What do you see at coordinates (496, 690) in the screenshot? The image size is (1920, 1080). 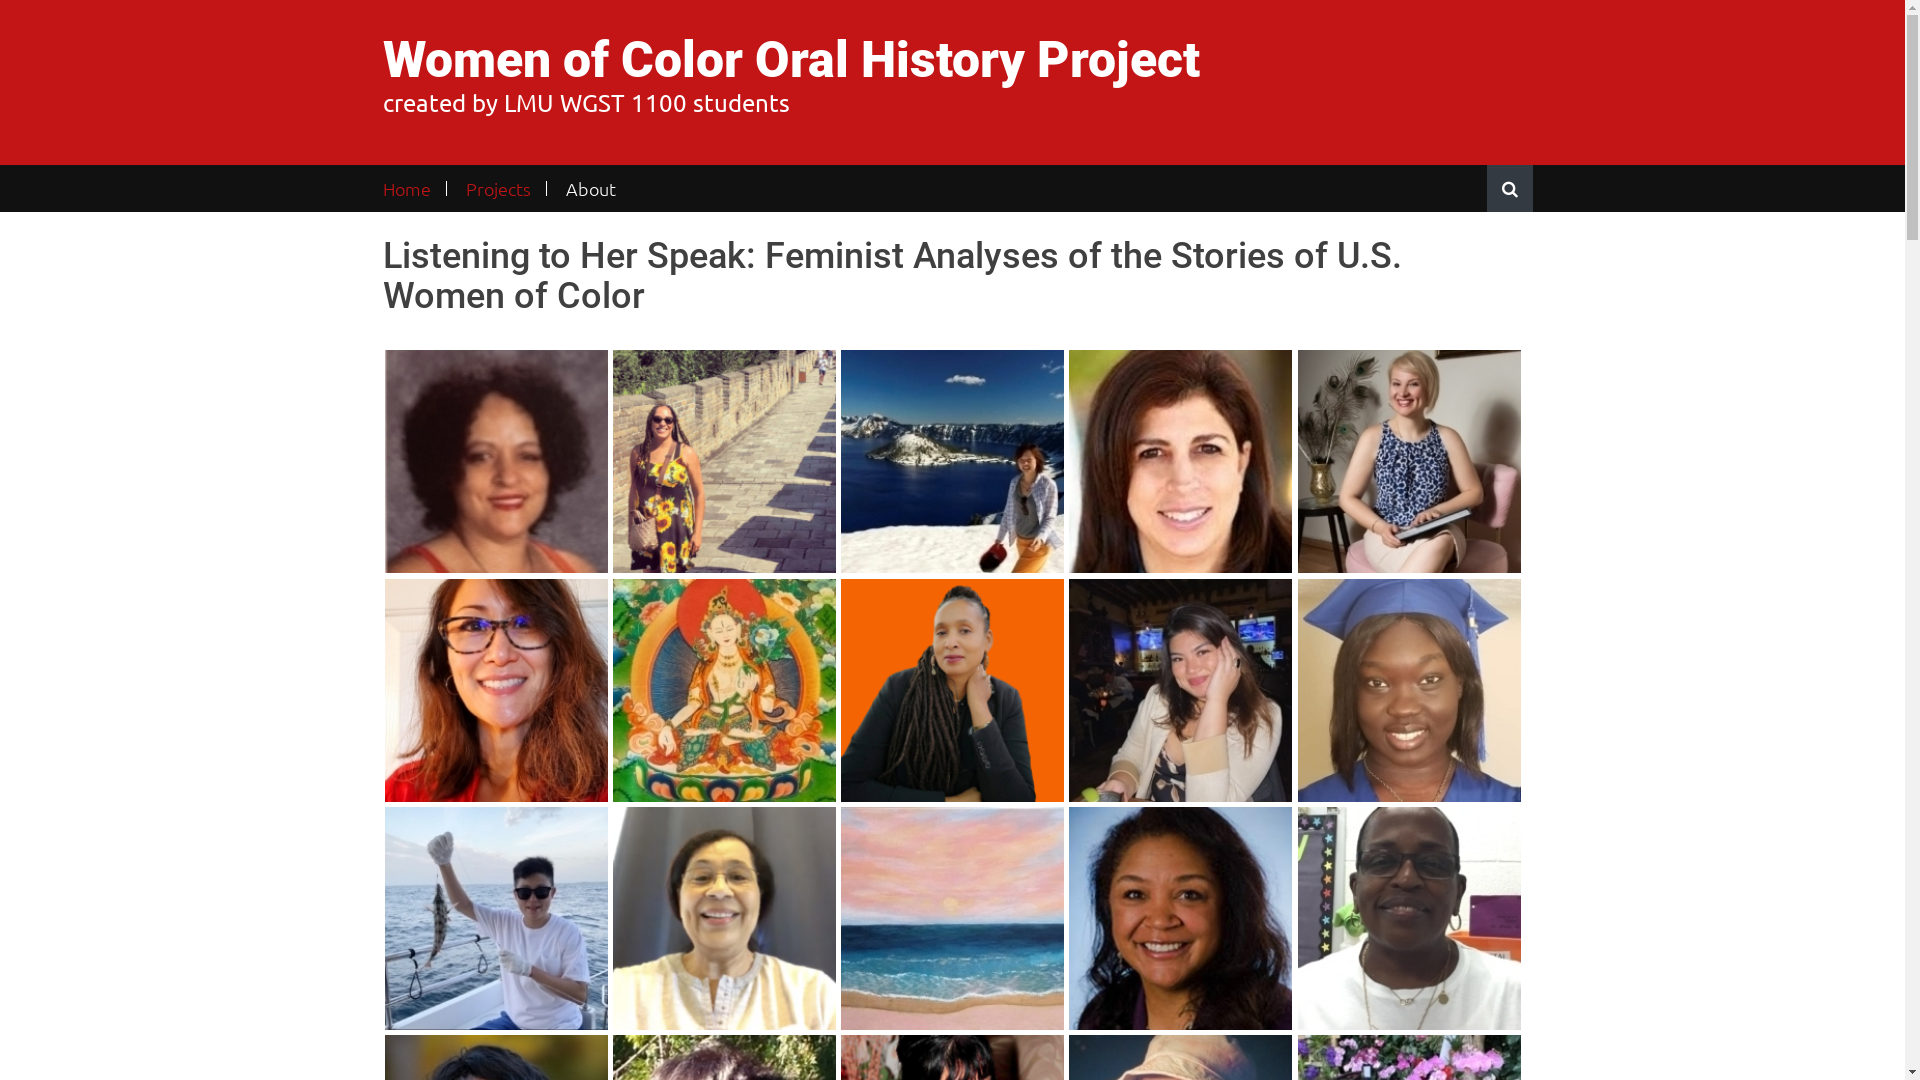 I see `Julia&#039;s Interview with Dr. Nadia Kim` at bounding box center [496, 690].